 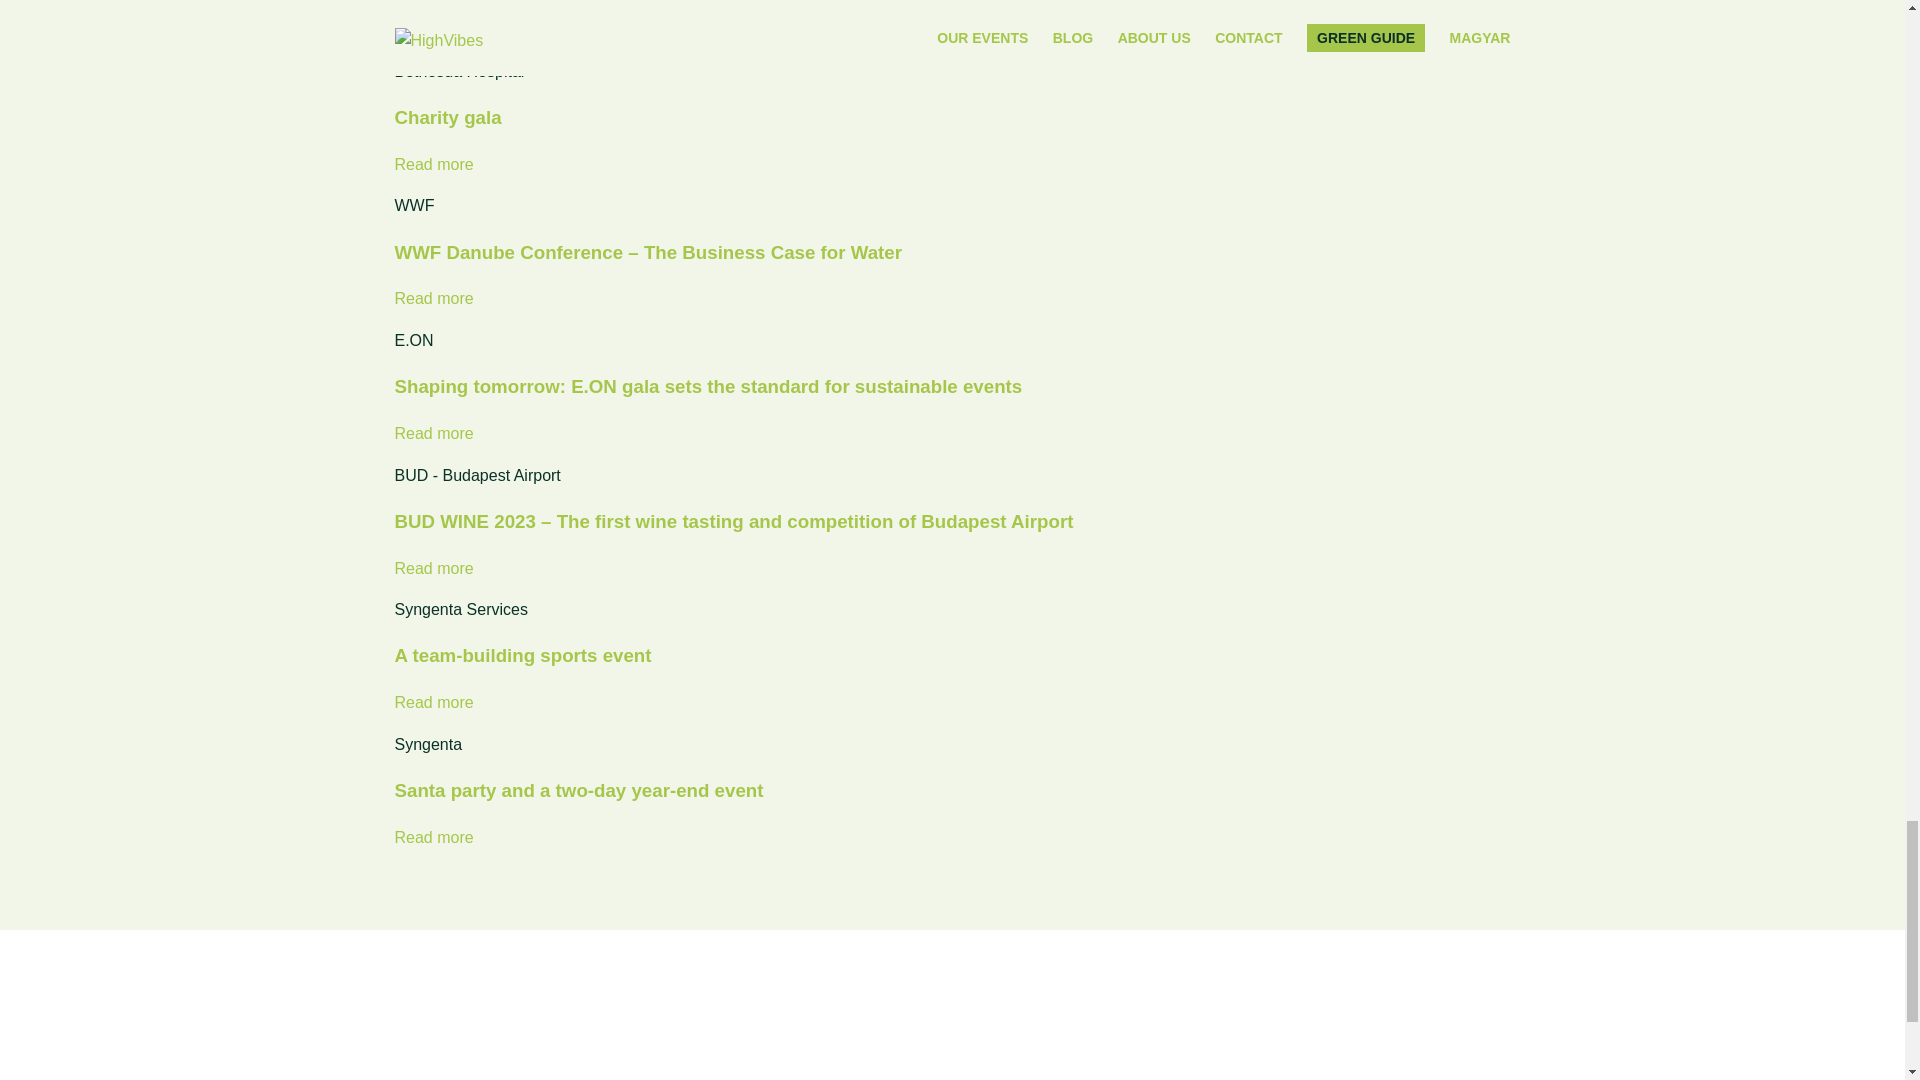 What do you see at coordinates (432, 837) in the screenshot?
I see `Read more` at bounding box center [432, 837].